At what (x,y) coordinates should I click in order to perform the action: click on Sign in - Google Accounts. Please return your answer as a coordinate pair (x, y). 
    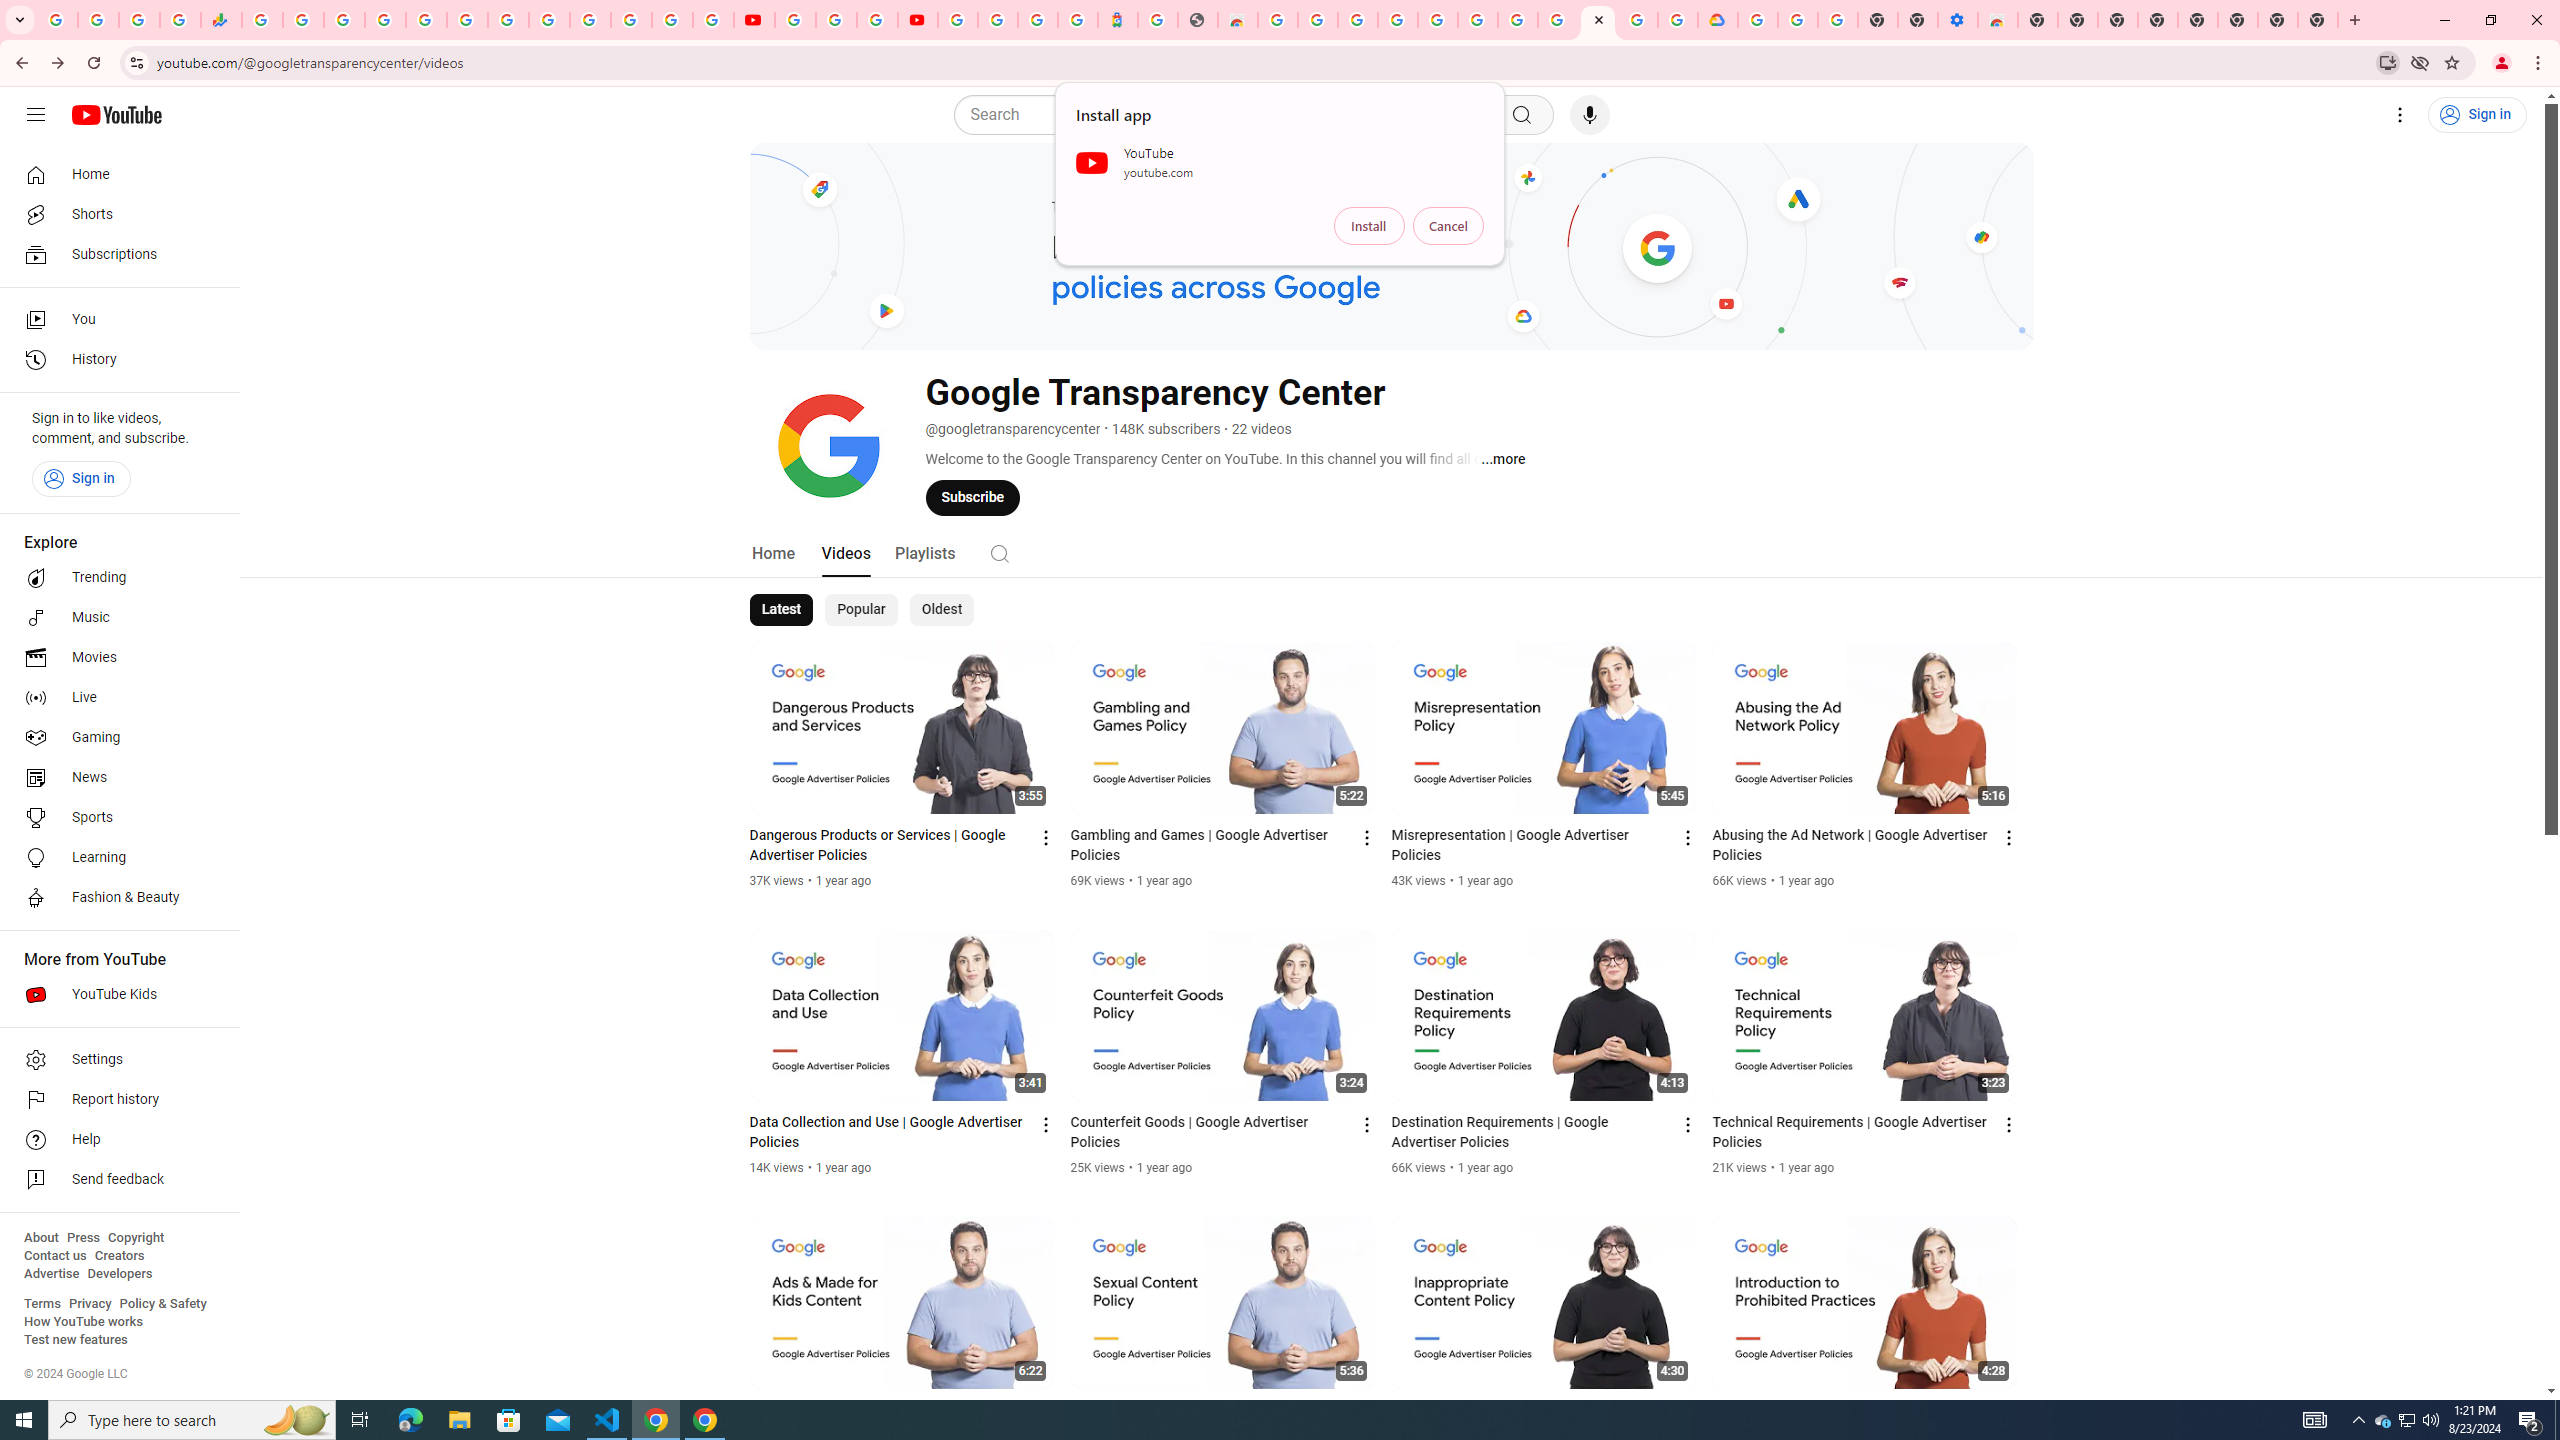
    Looking at the image, I should click on (590, 20).